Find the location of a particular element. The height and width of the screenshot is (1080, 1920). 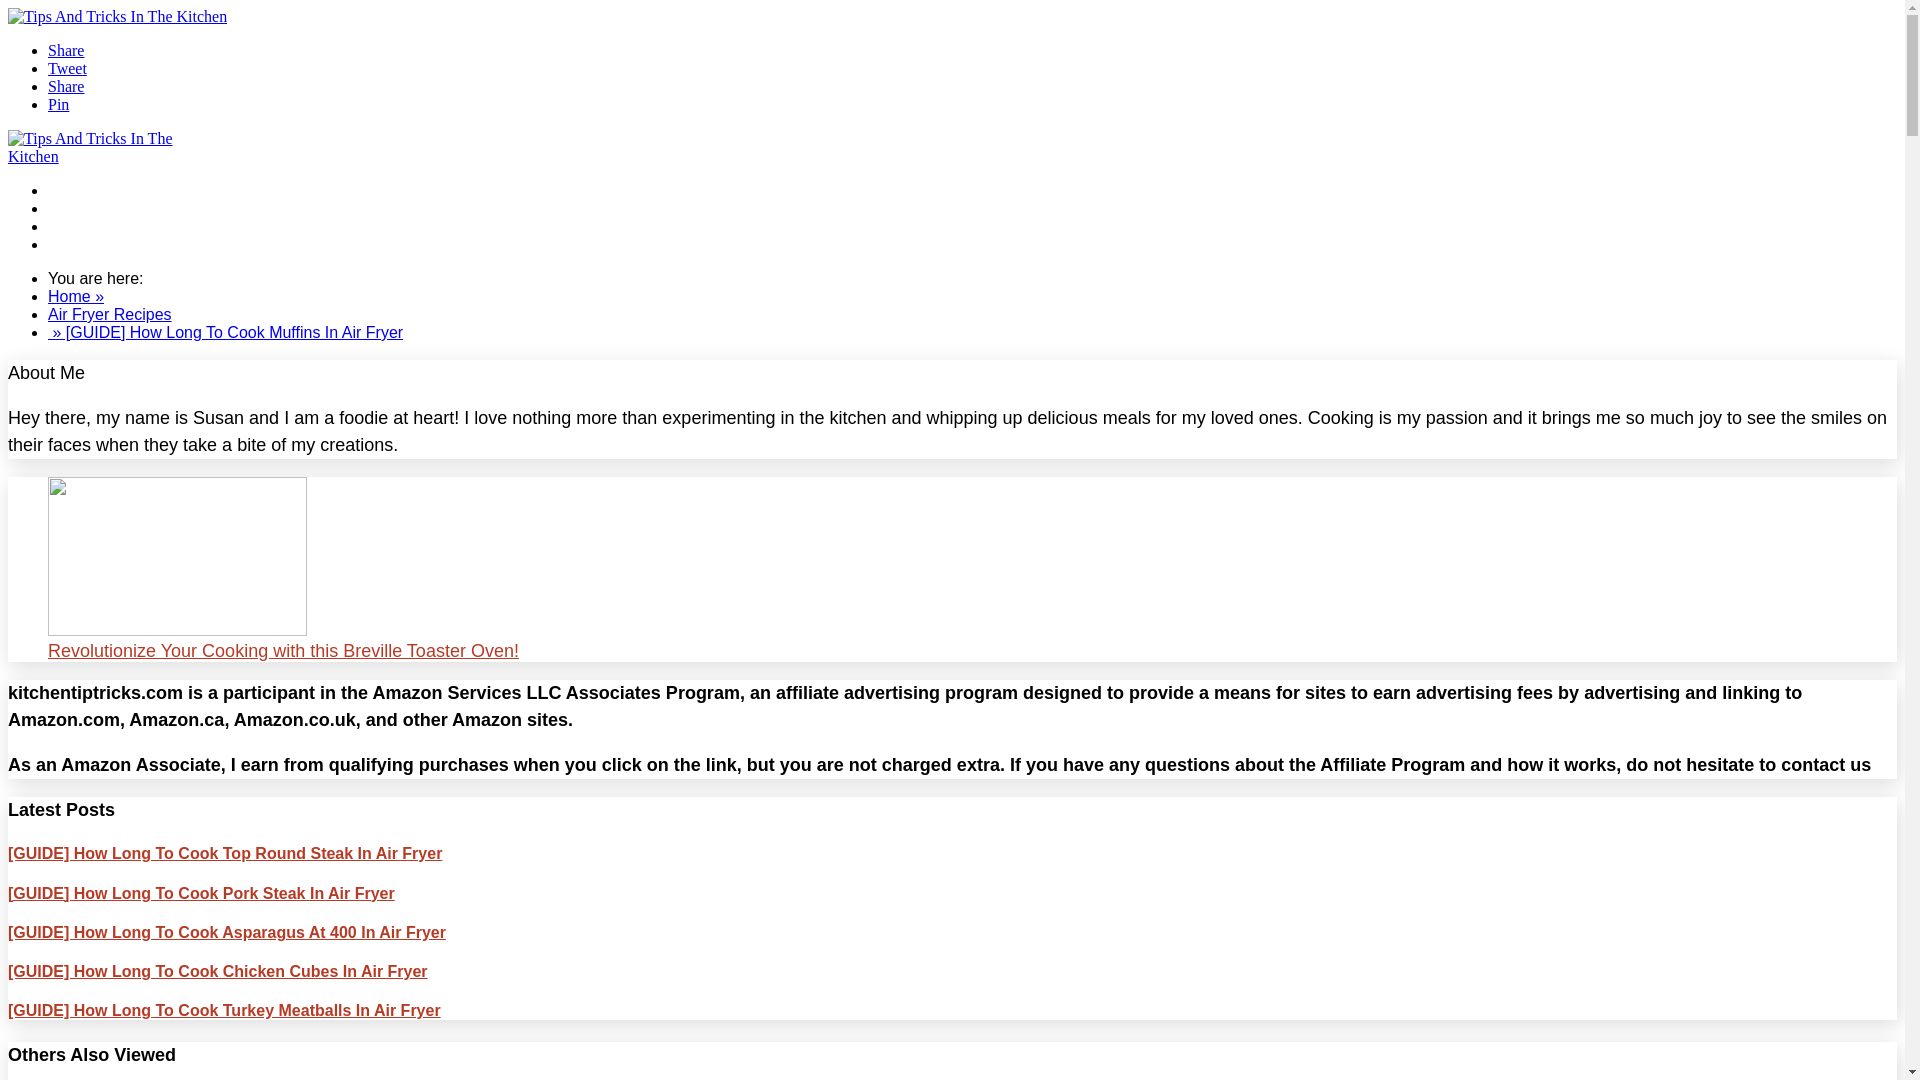

Cooking Tips is located at coordinates (94, 226).